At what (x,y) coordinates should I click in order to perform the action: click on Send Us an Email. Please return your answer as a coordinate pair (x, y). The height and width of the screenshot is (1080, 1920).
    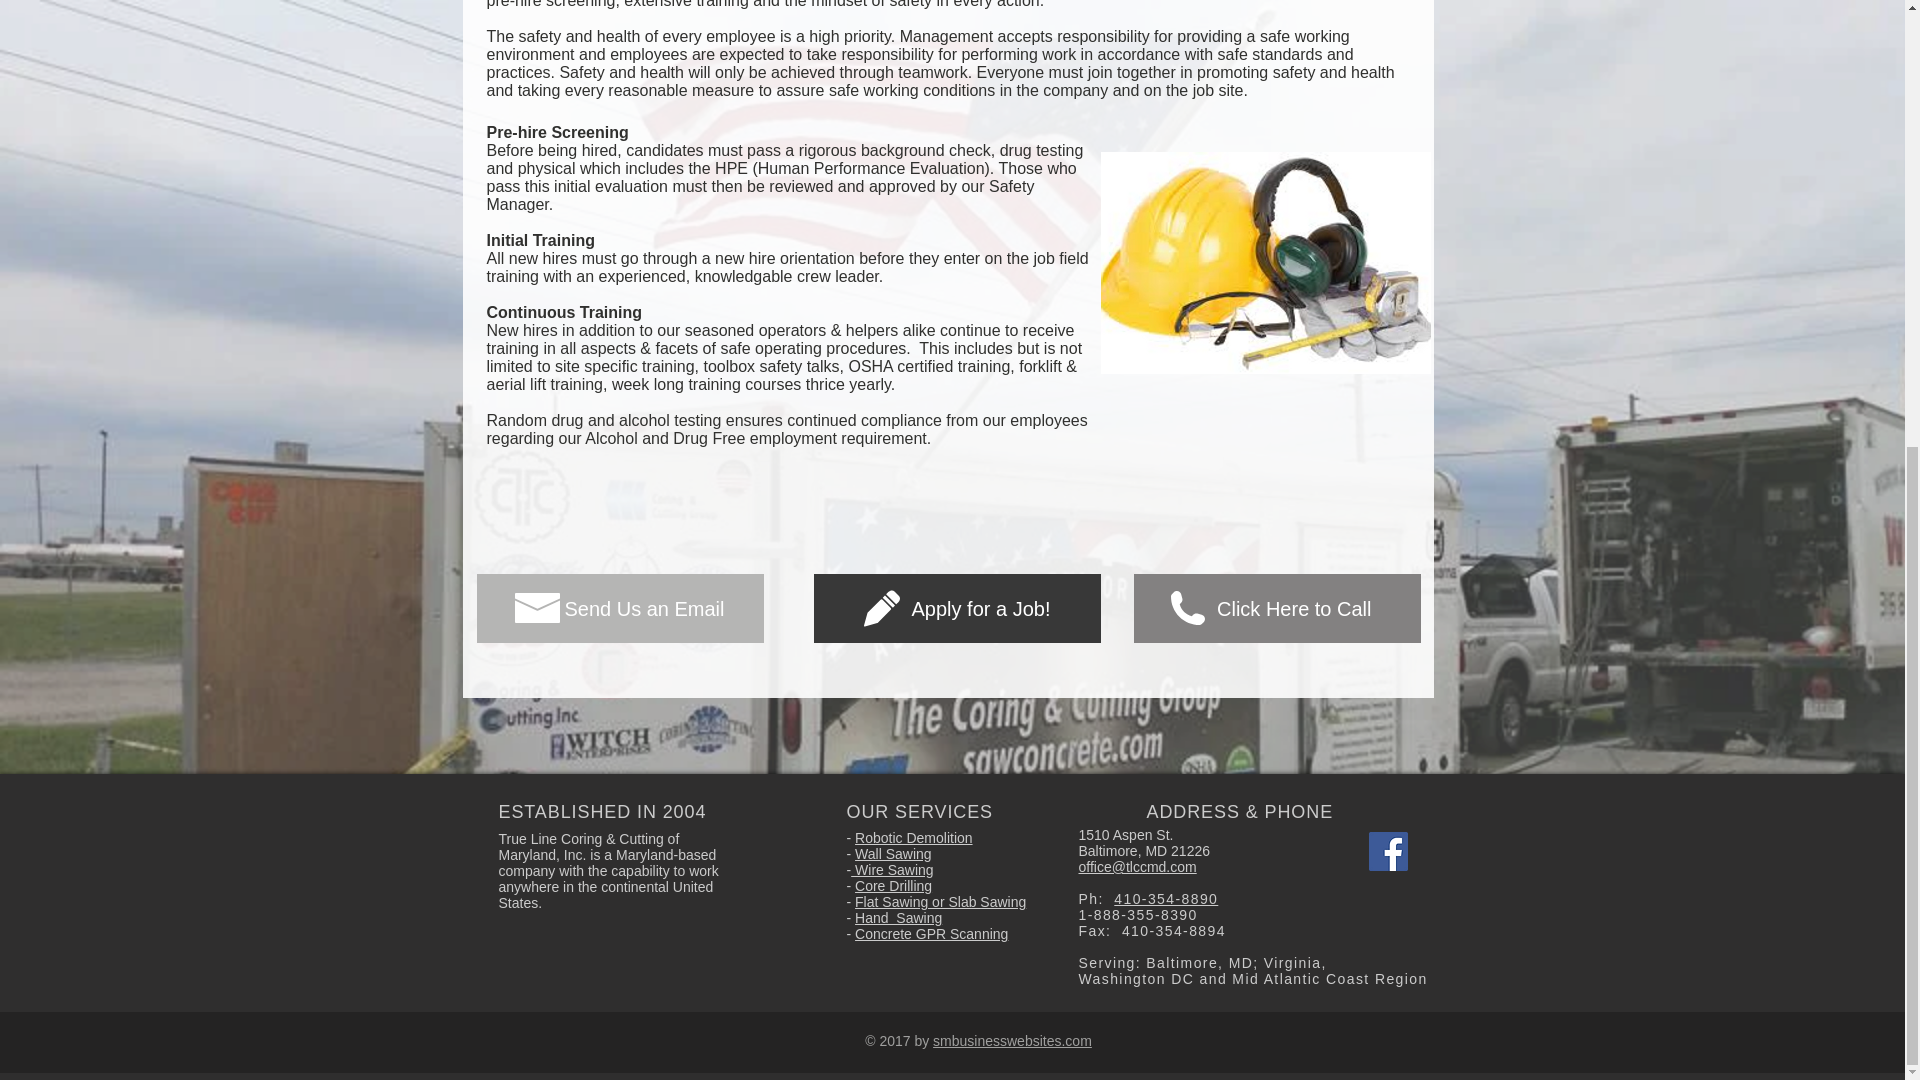
    Looking at the image, I should click on (619, 608).